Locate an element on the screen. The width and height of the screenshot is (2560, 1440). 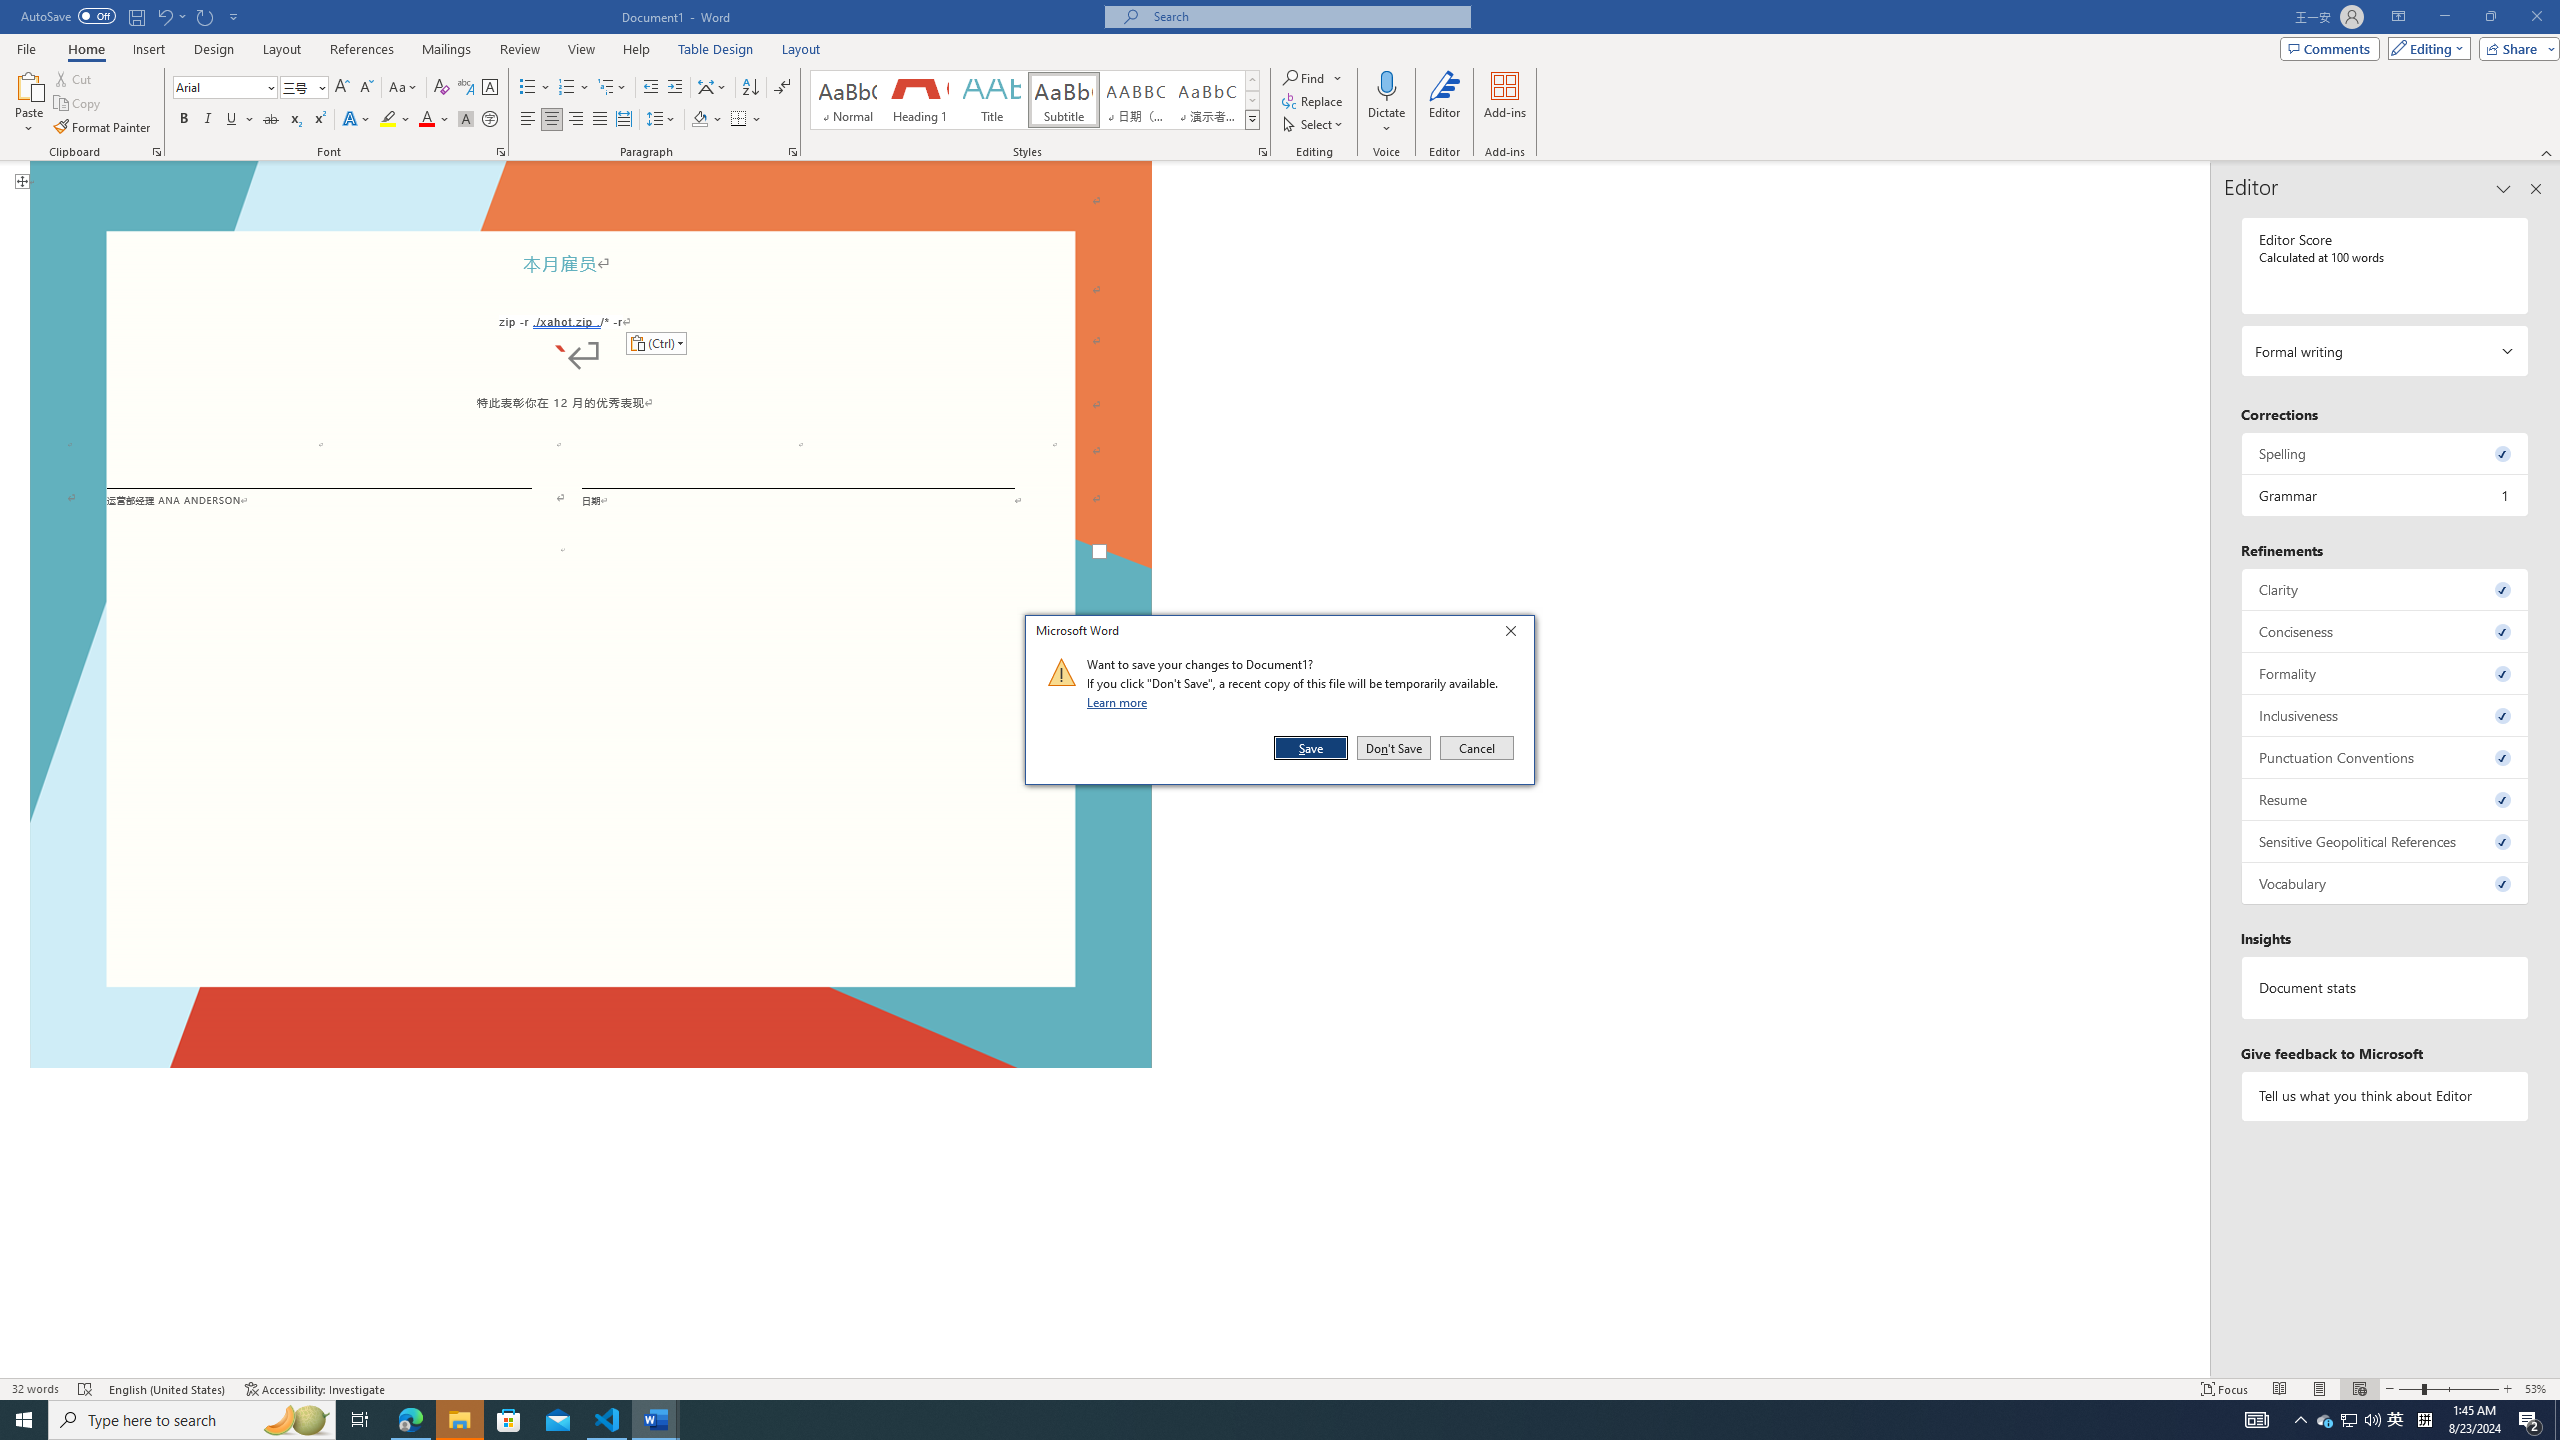
Microsoft Store is located at coordinates (509, 1420).